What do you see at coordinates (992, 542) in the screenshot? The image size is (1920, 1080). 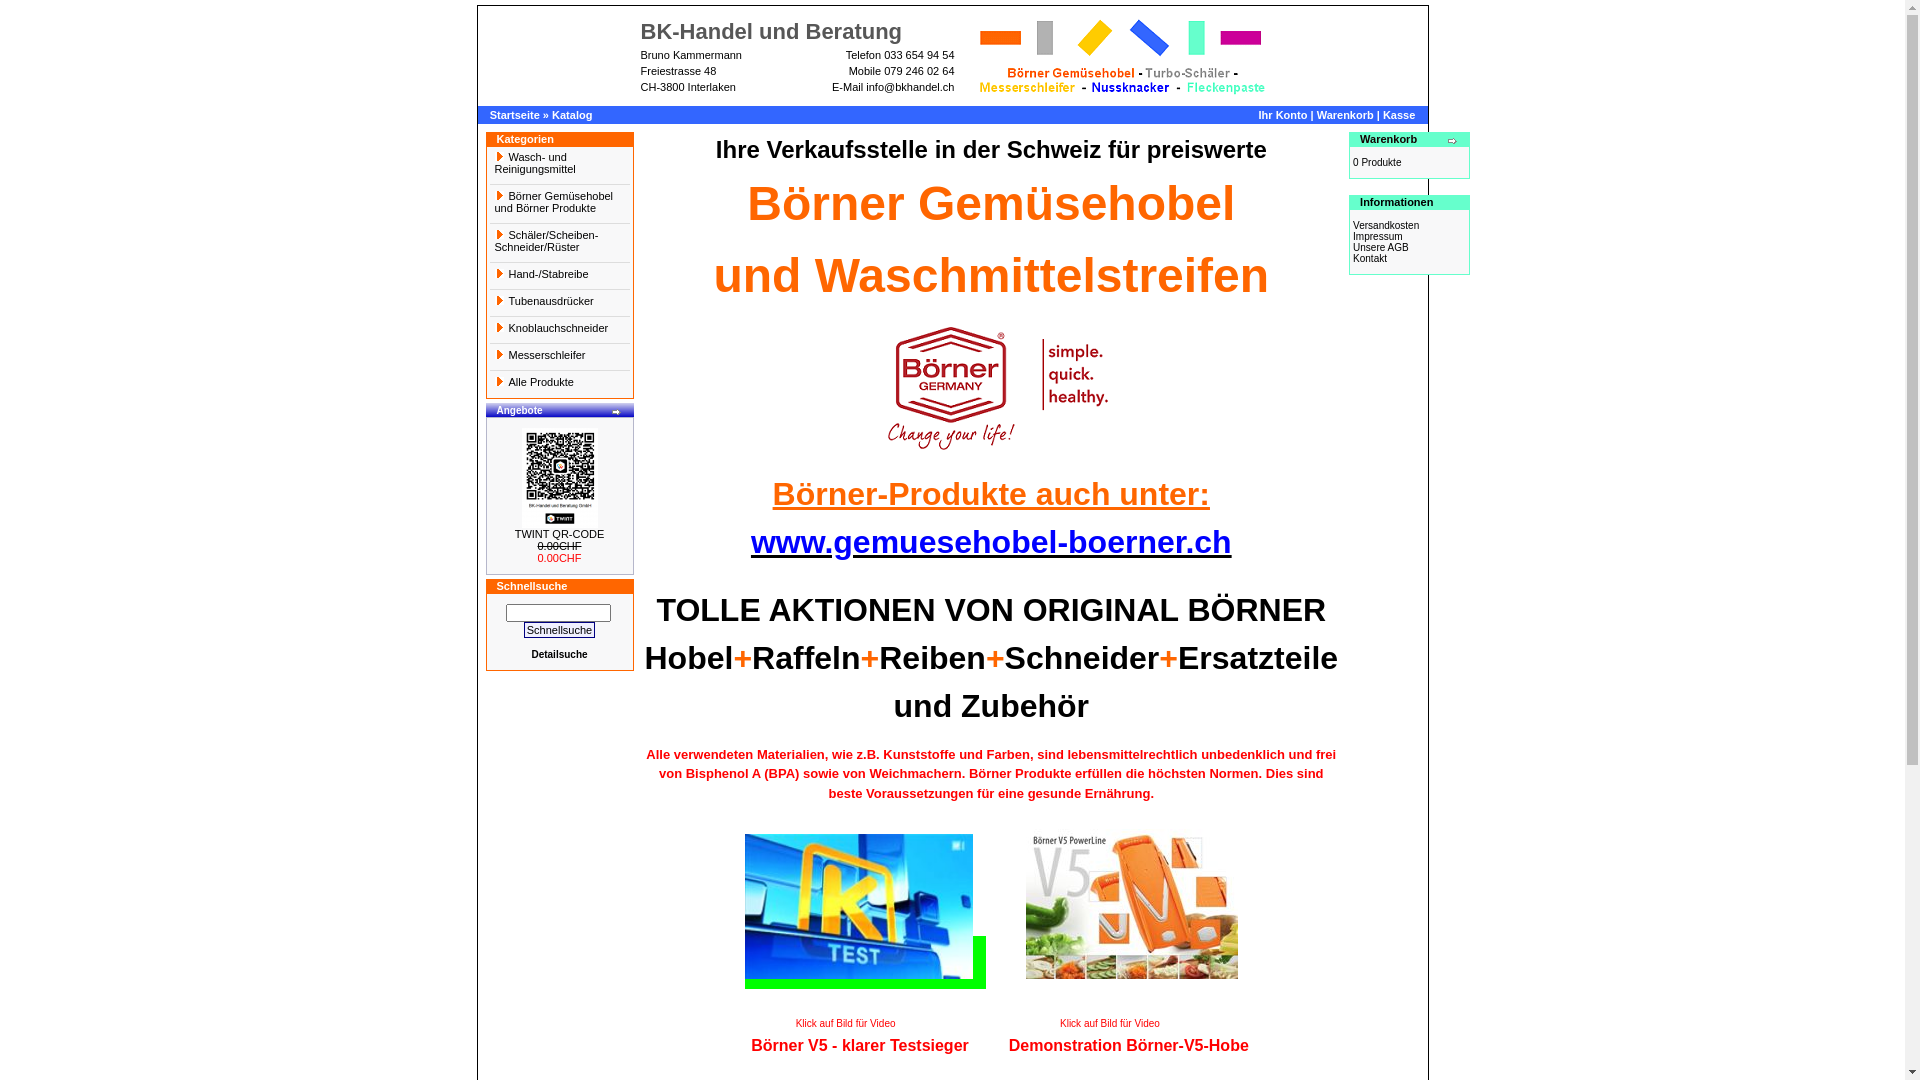 I see `www.gemuesehobel-boerner.ch` at bounding box center [992, 542].